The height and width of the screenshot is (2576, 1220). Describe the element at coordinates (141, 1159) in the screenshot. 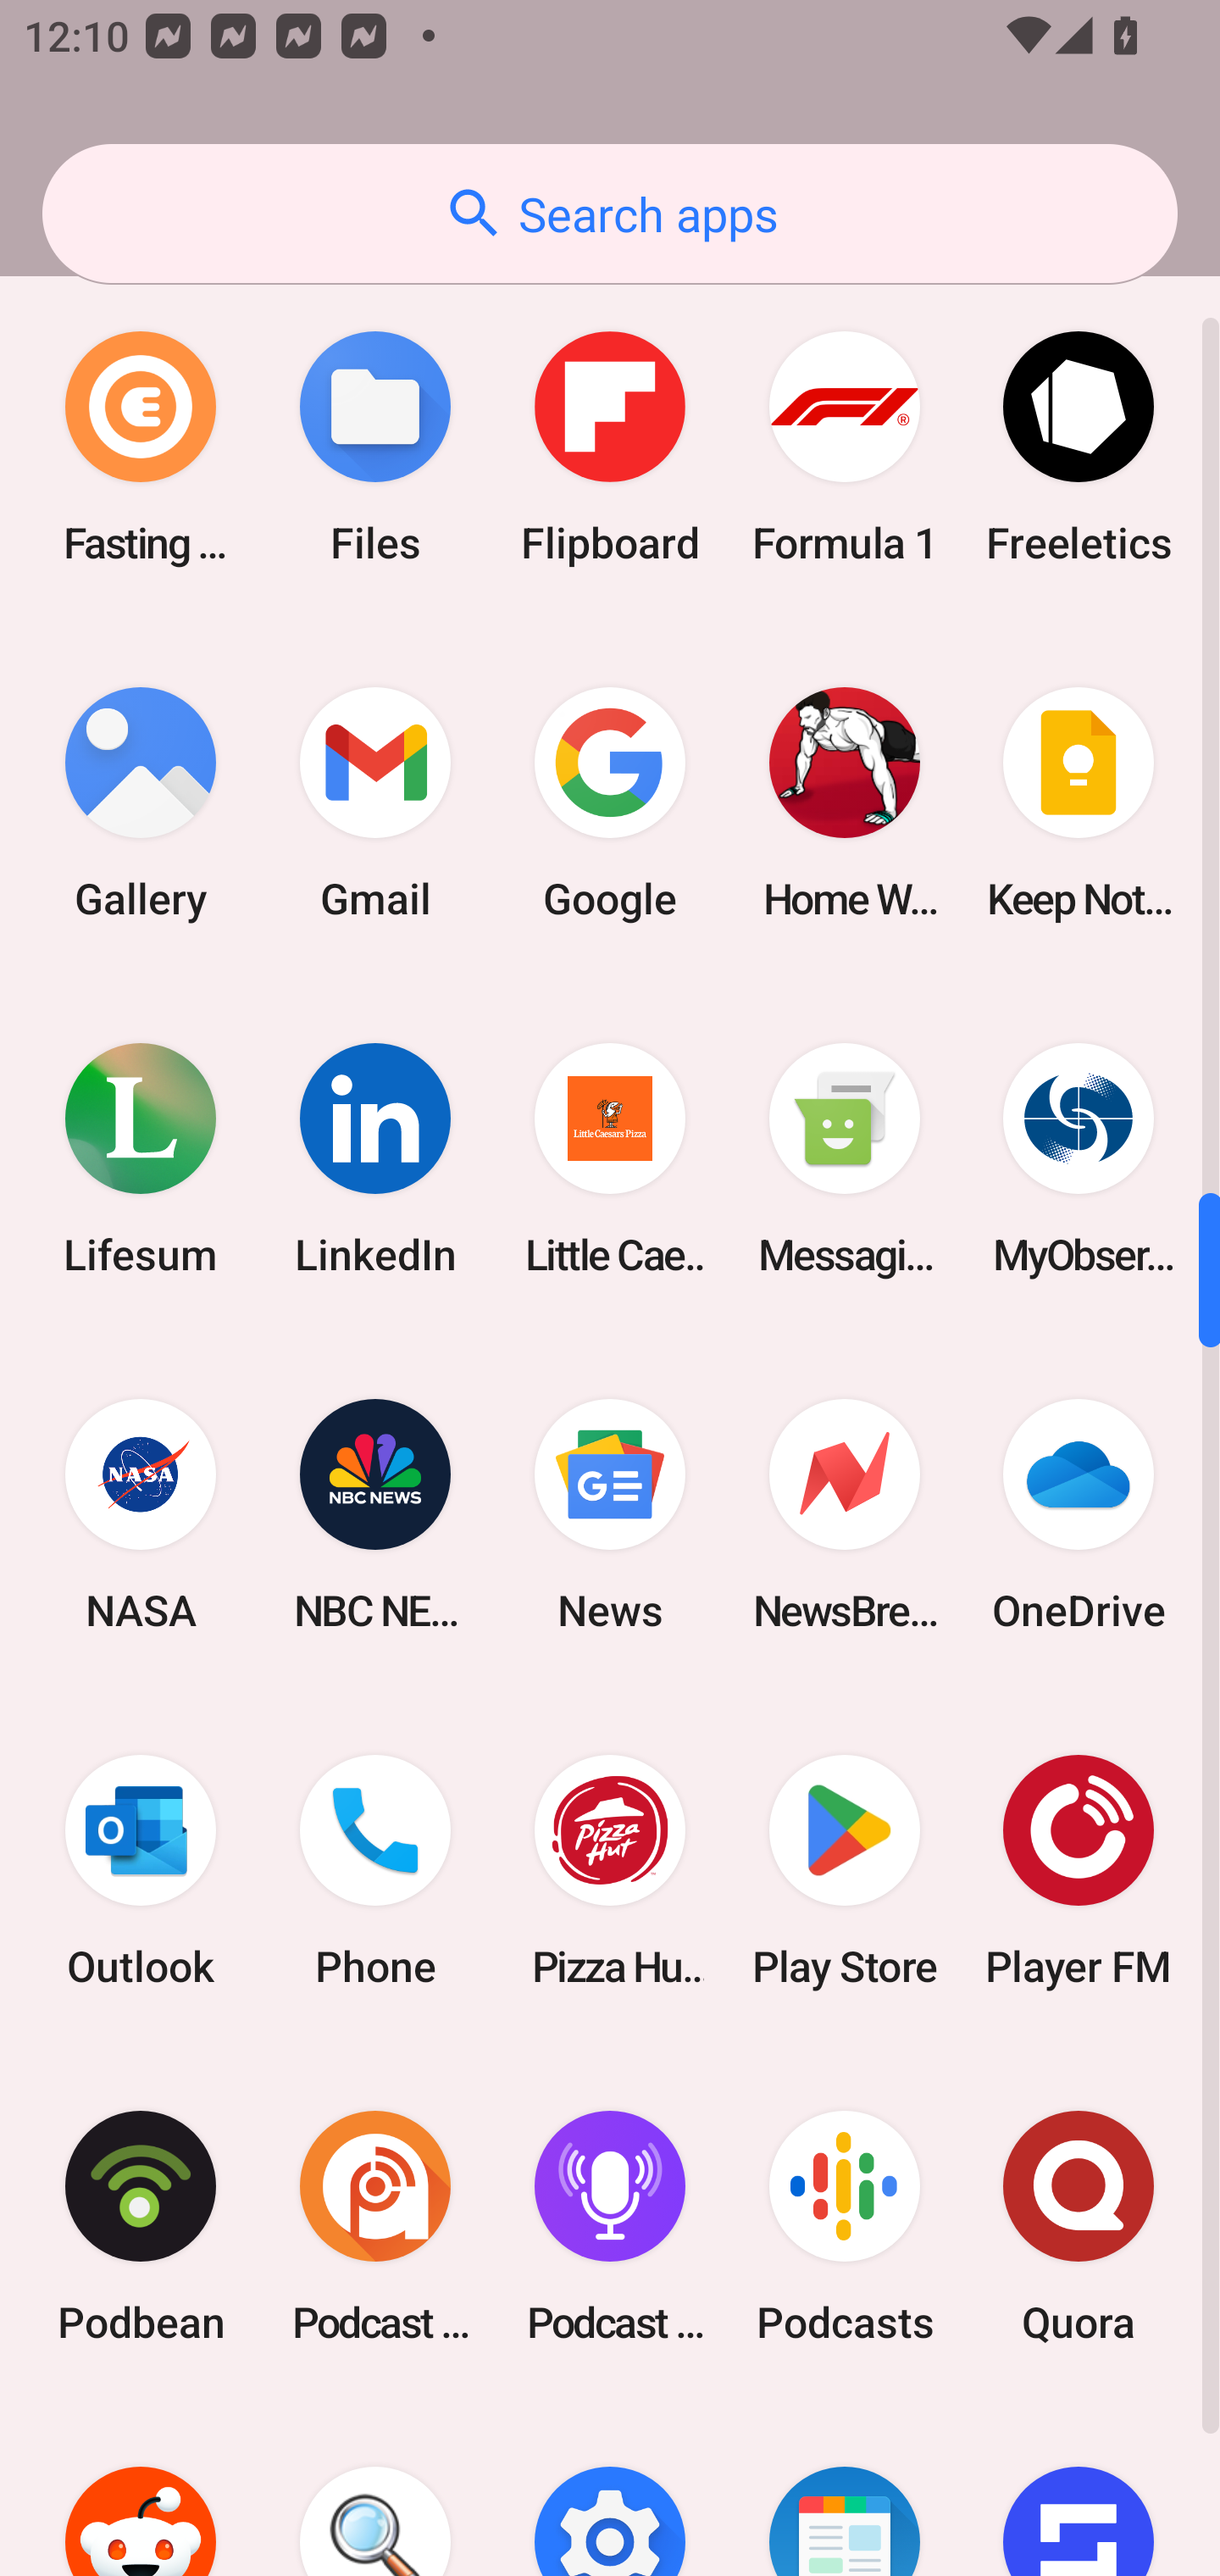

I see `Lifesum` at that location.